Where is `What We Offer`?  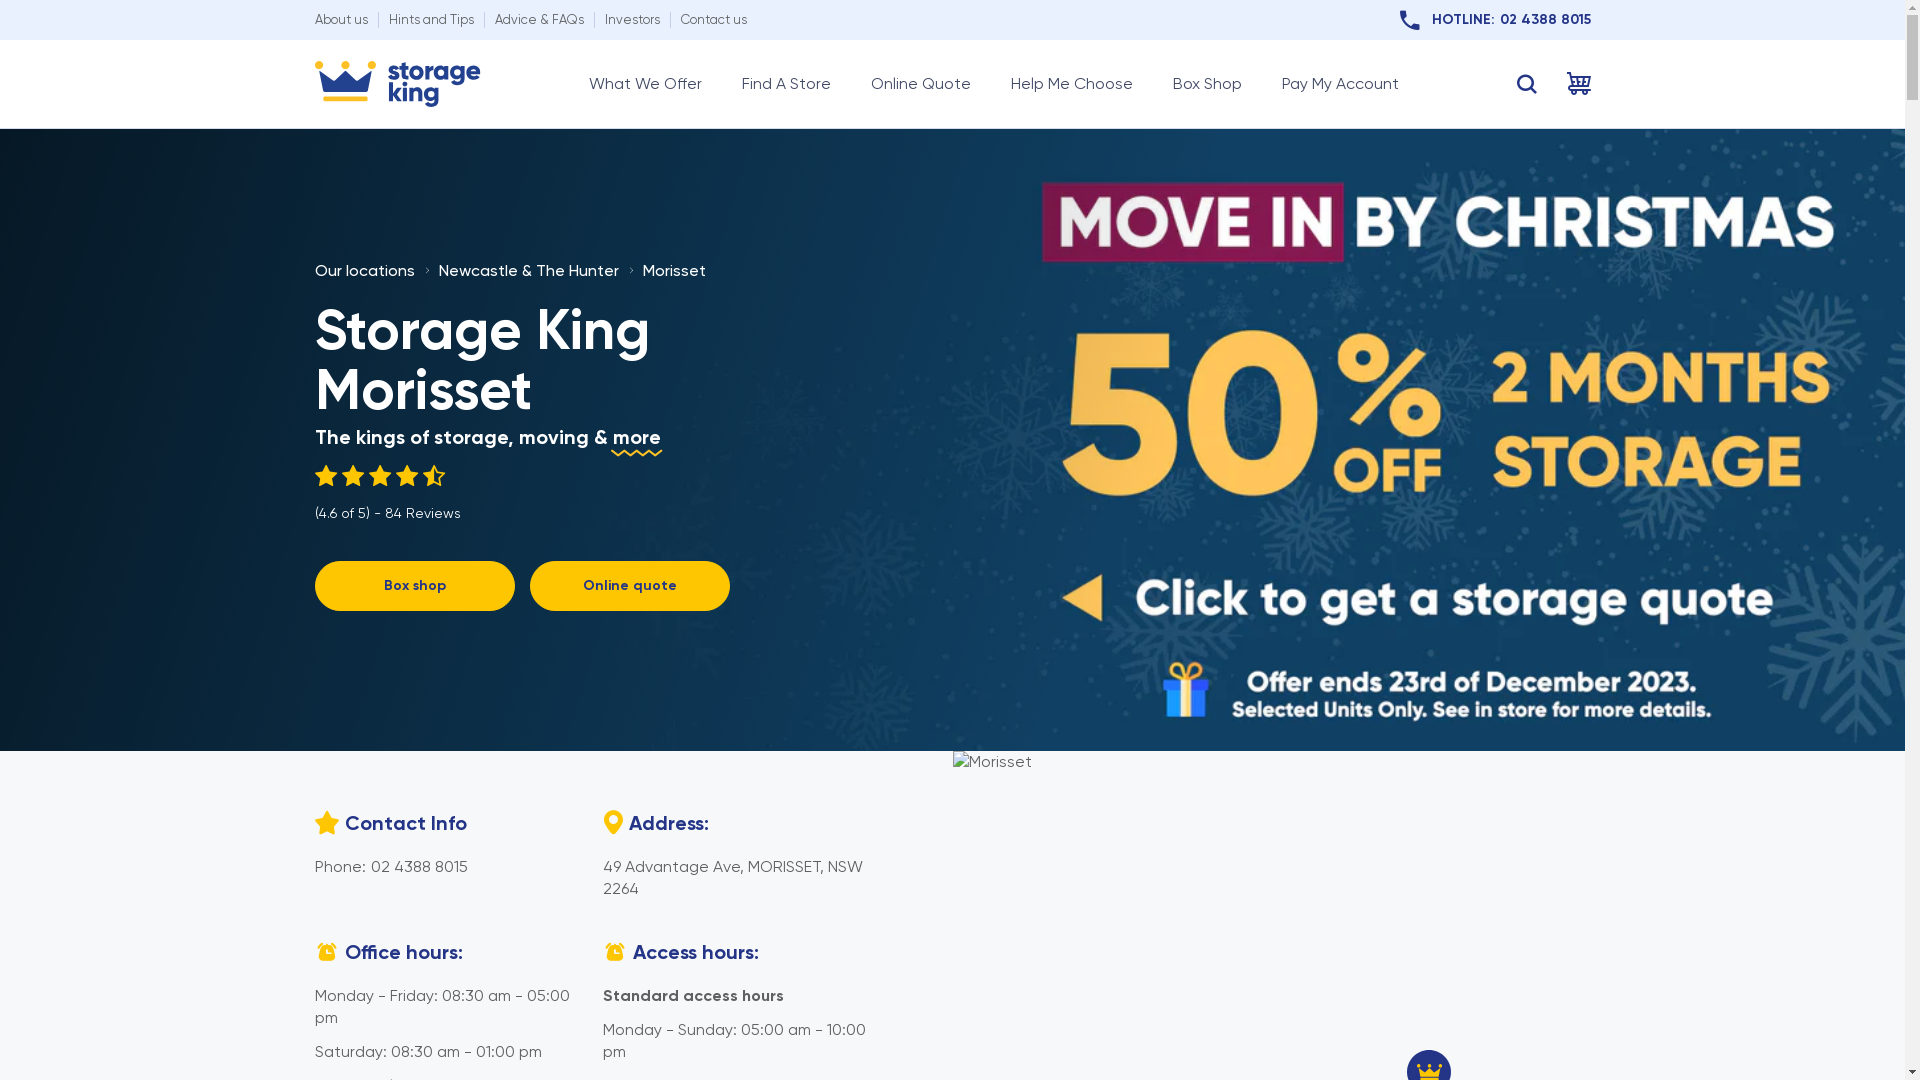 What We Offer is located at coordinates (644, 84).